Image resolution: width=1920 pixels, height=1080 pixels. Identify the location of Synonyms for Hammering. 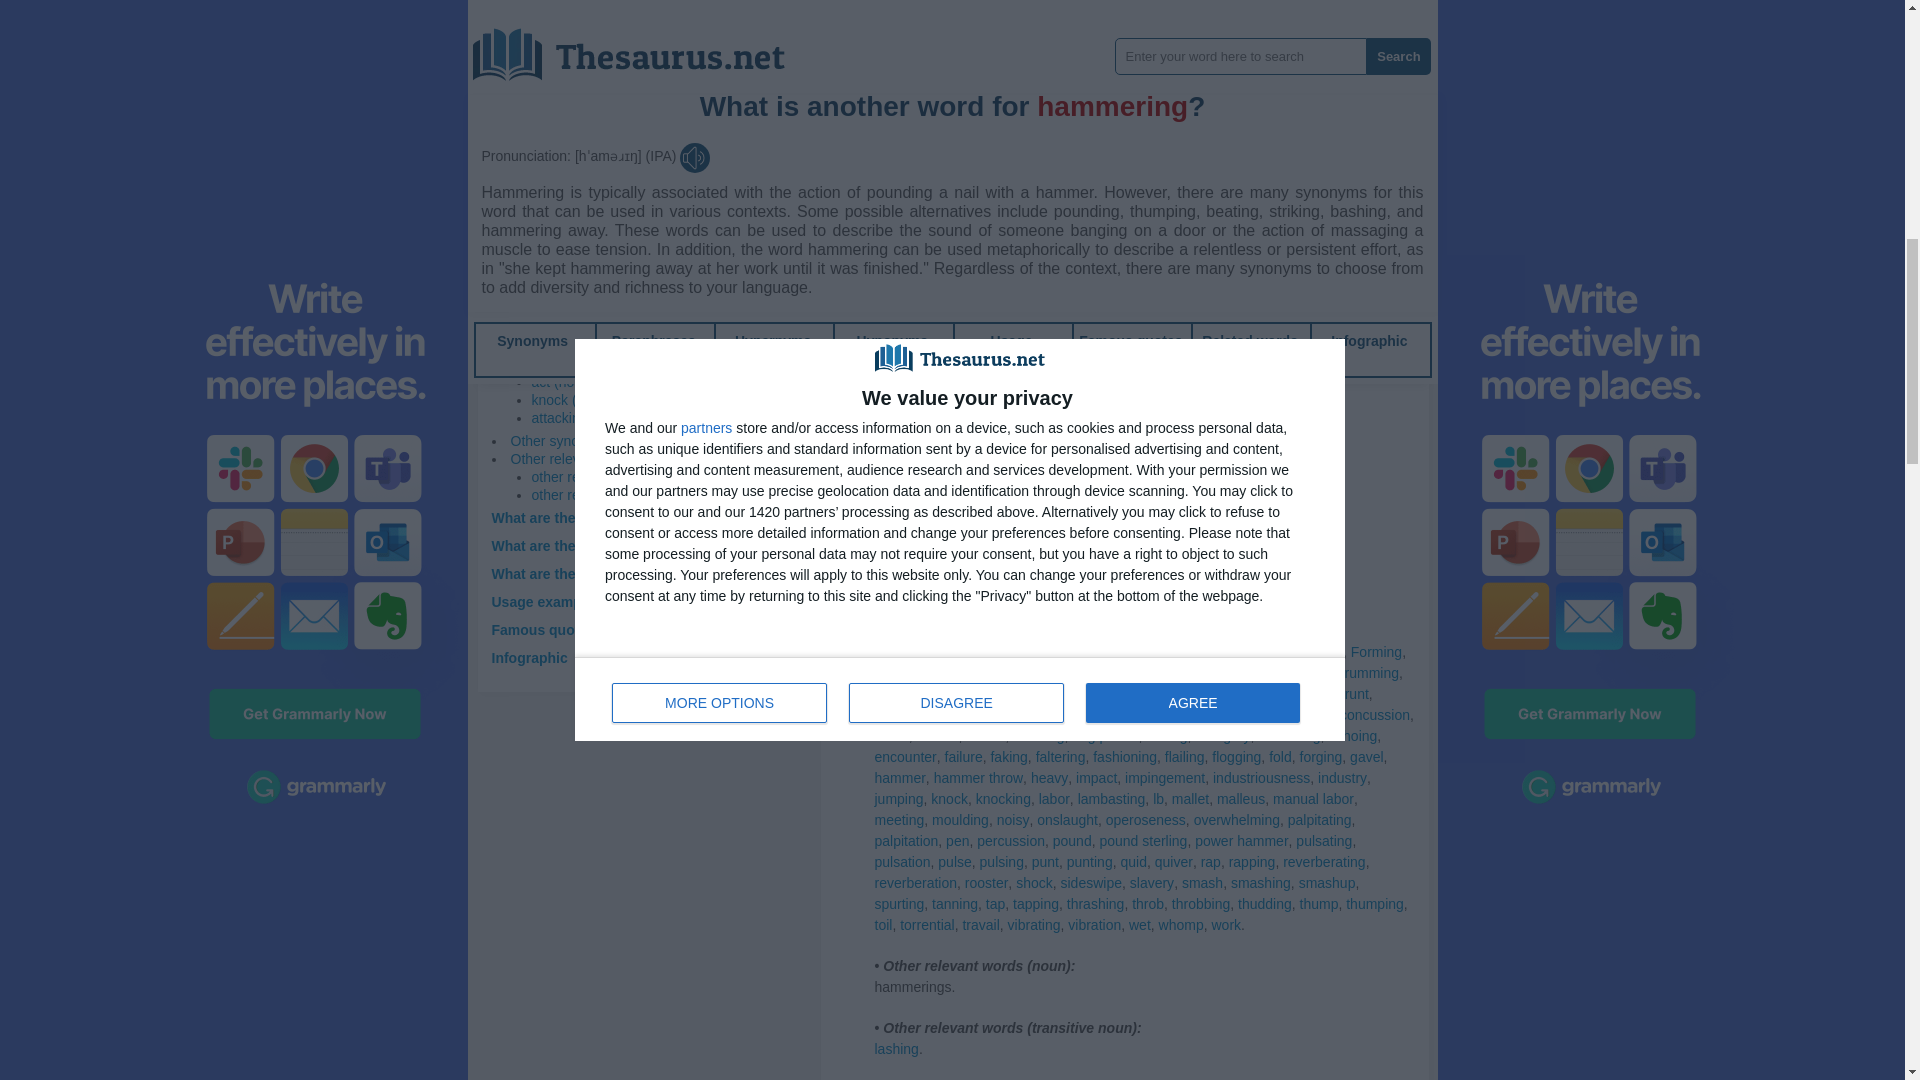
(914, 38).